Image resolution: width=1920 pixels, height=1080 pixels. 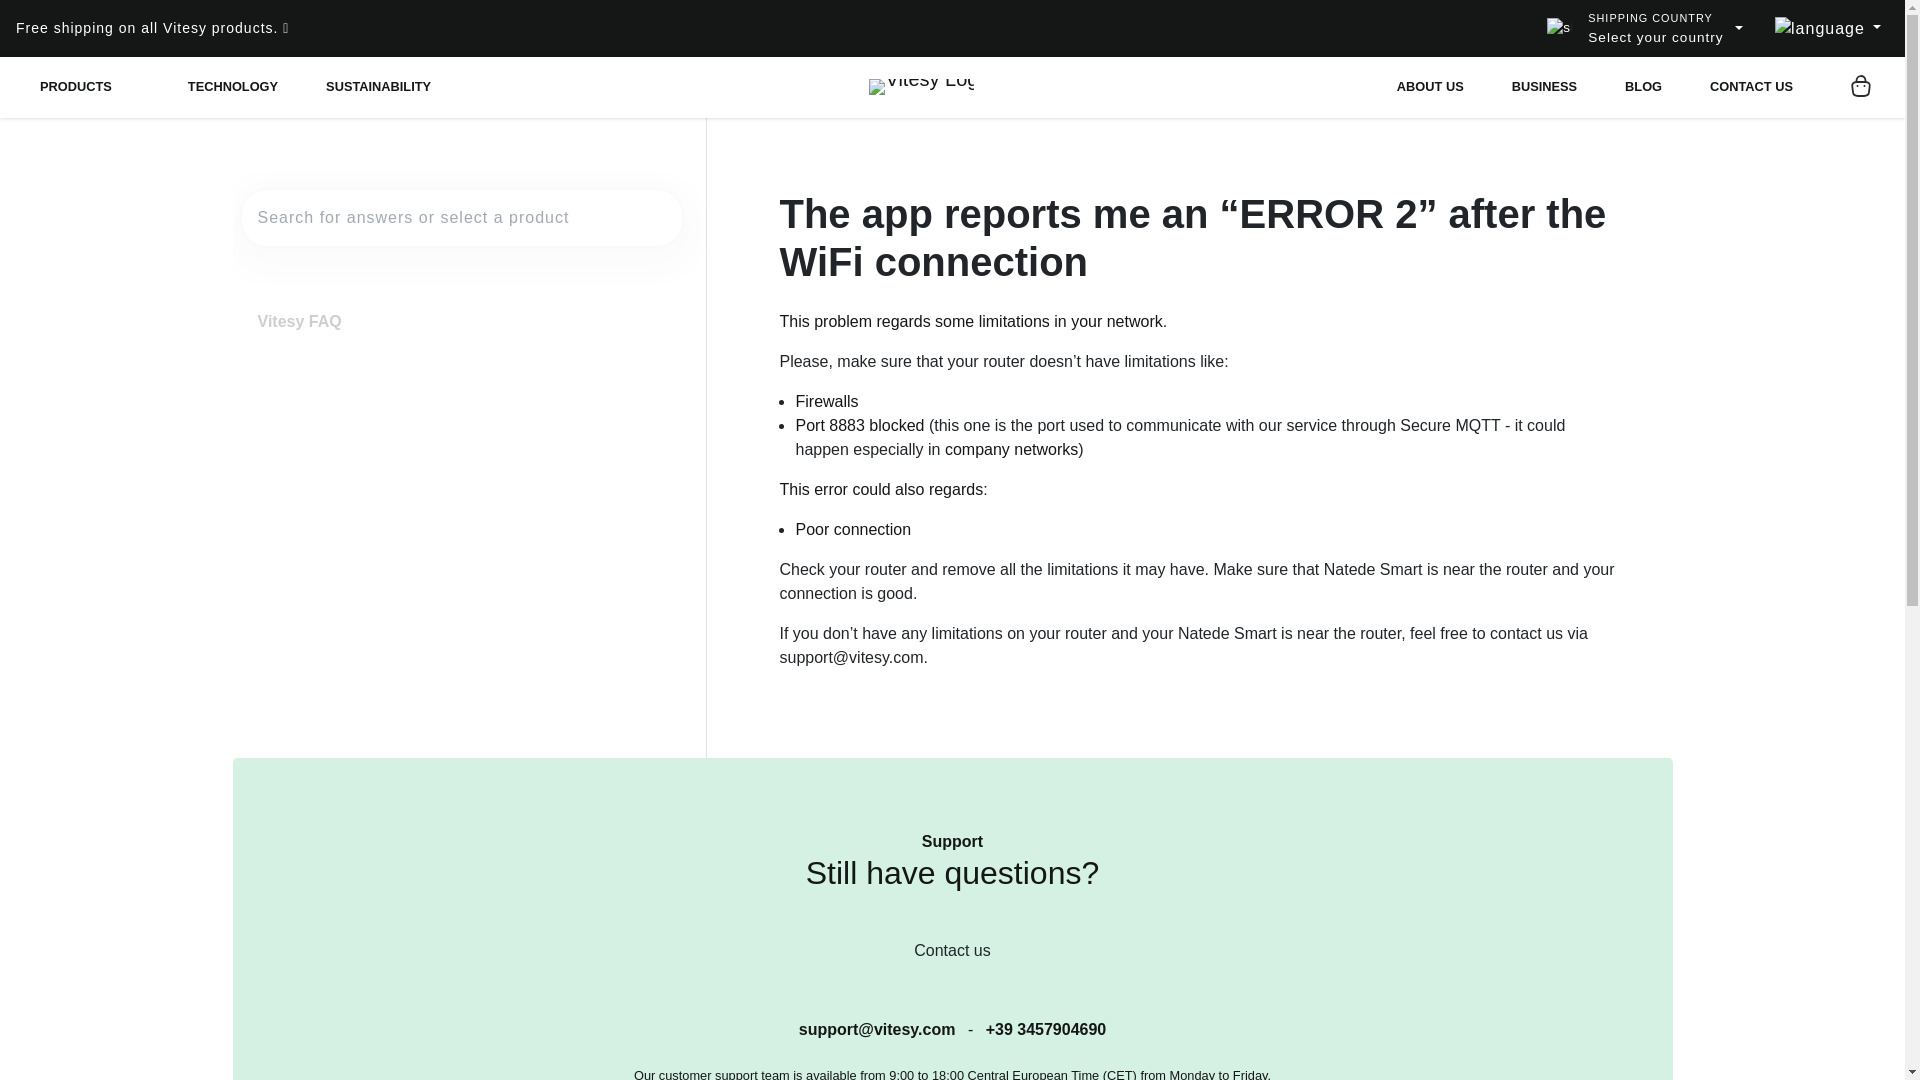 What do you see at coordinates (1750, 87) in the screenshot?
I see `CONTACT US` at bounding box center [1750, 87].